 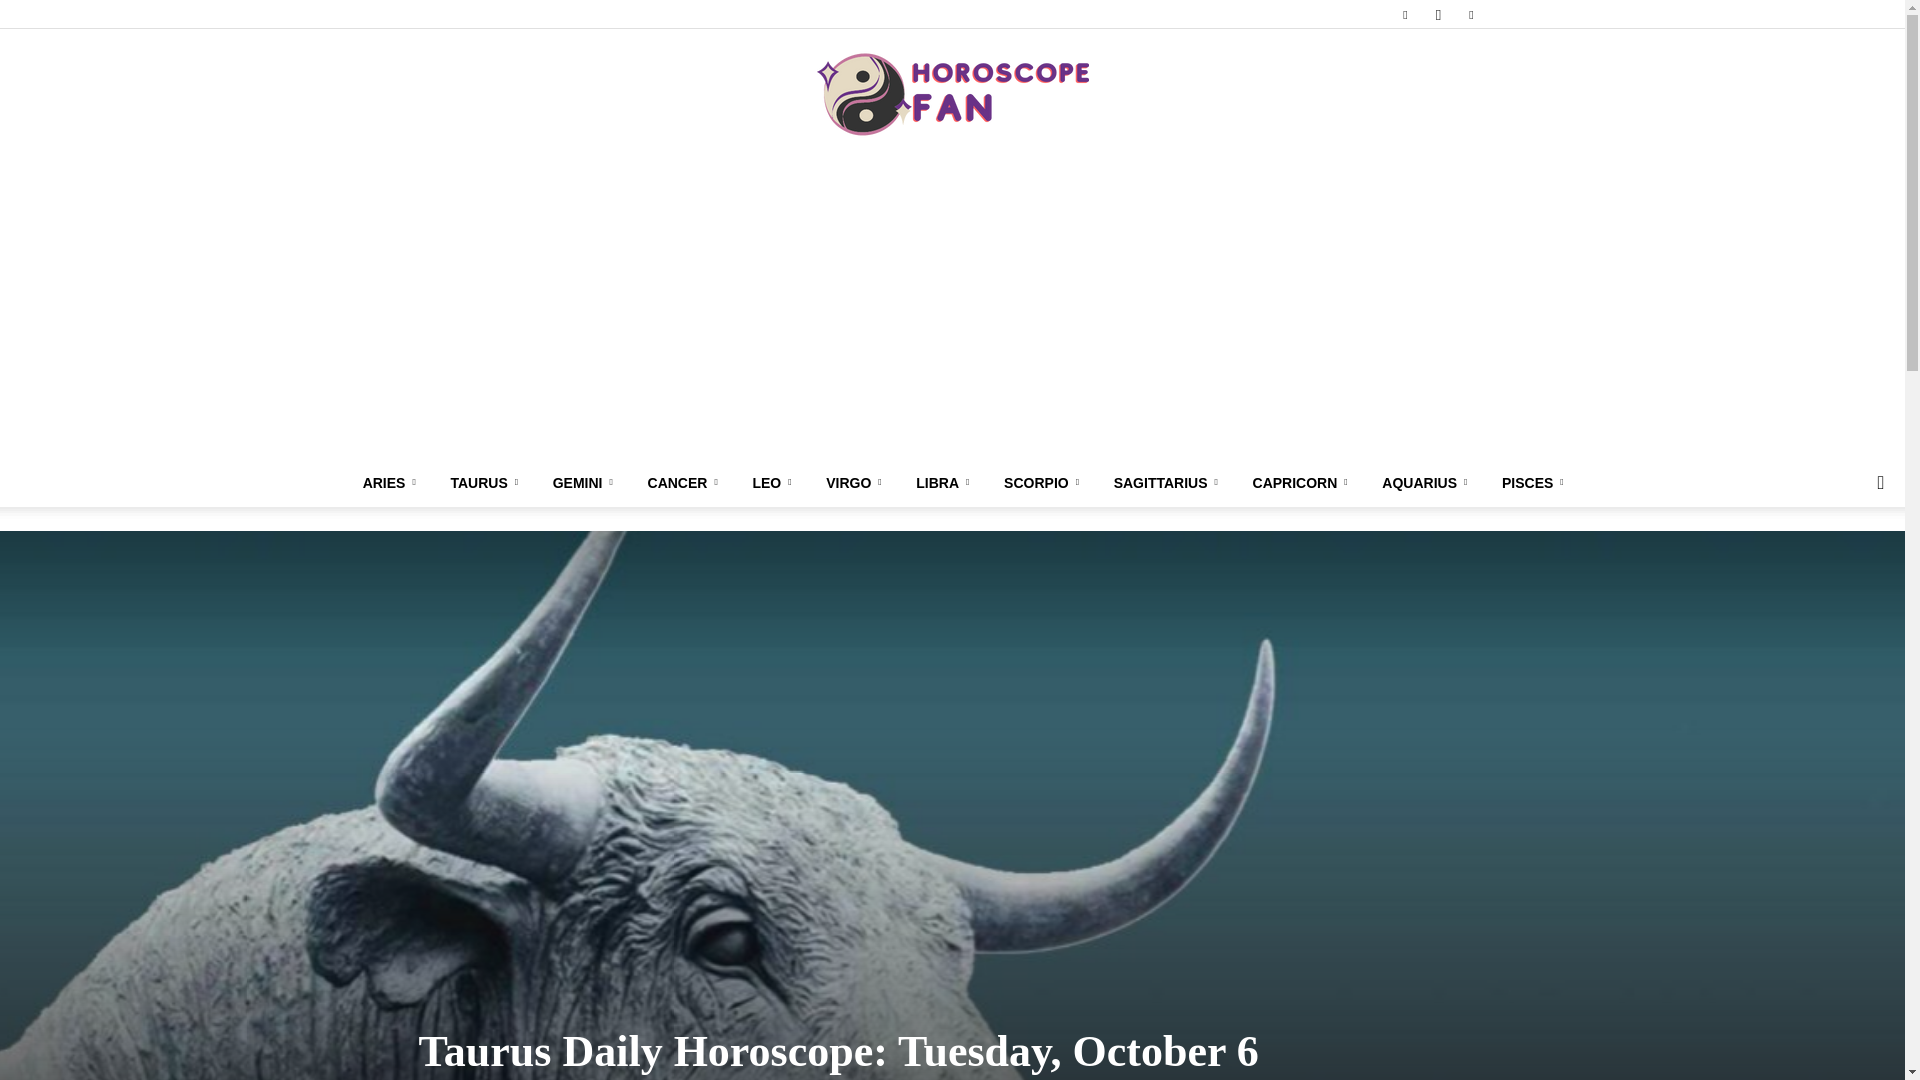 What do you see at coordinates (1405, 14) in the screenshot?
I see `Facebook` at bounding box center [1405, 14].